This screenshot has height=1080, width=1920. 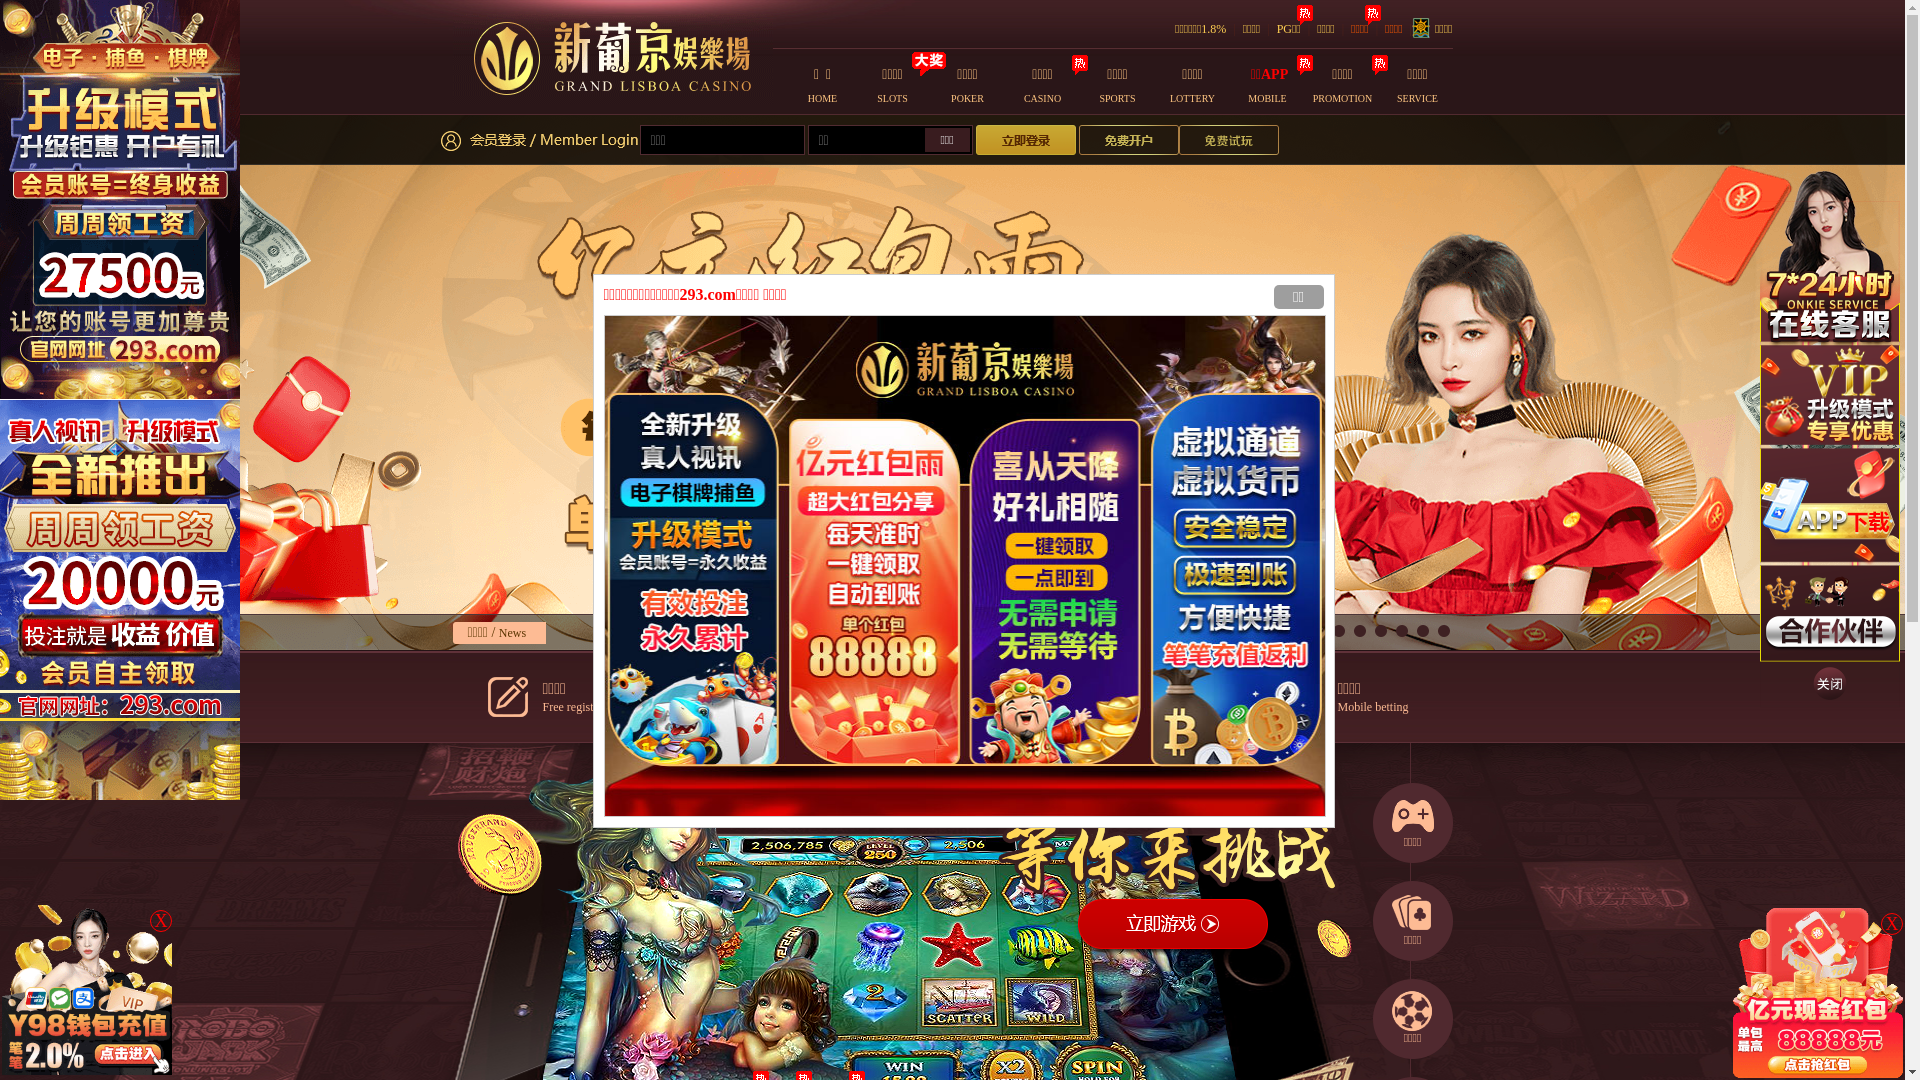 What do you see at coordinates (1892, 924) in the screenshot?
I see `X` at bounding box center [1892, 924].